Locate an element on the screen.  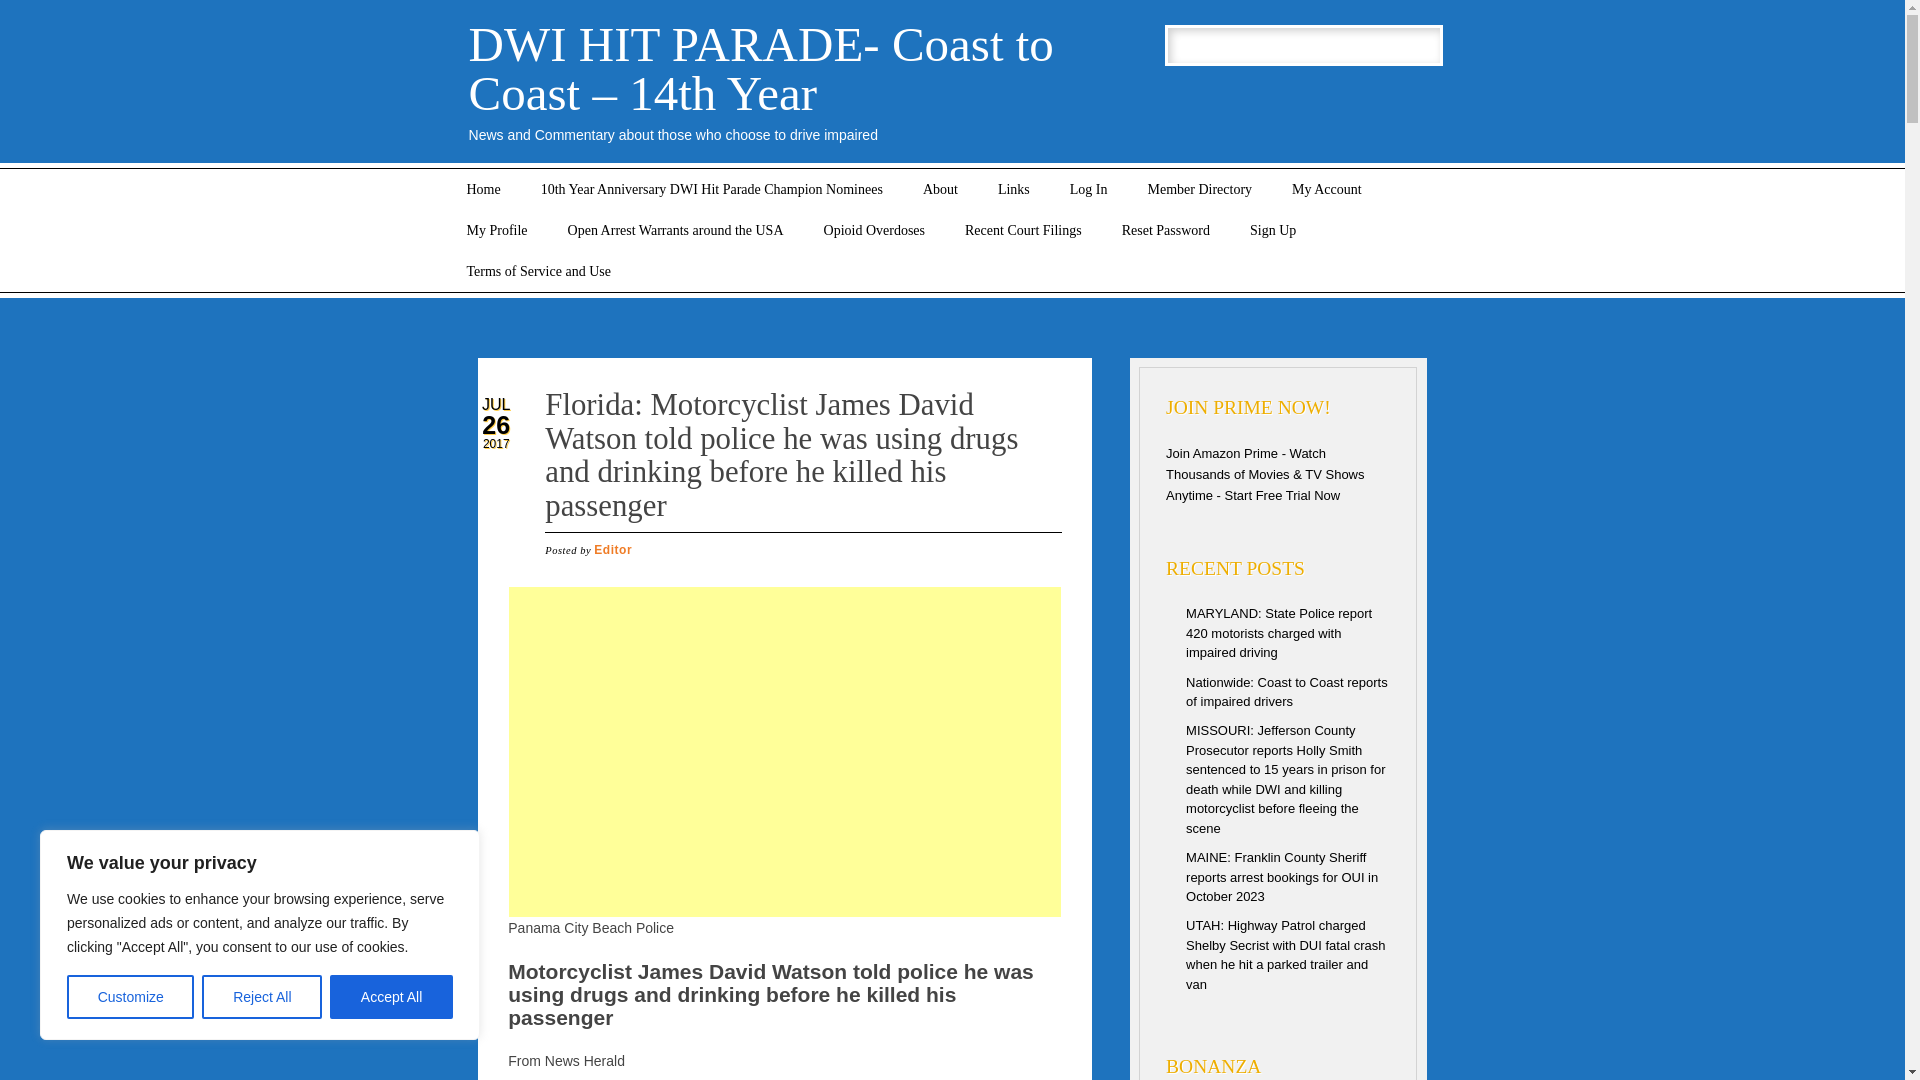
Sign Up is located at coordinates (1272, 230).